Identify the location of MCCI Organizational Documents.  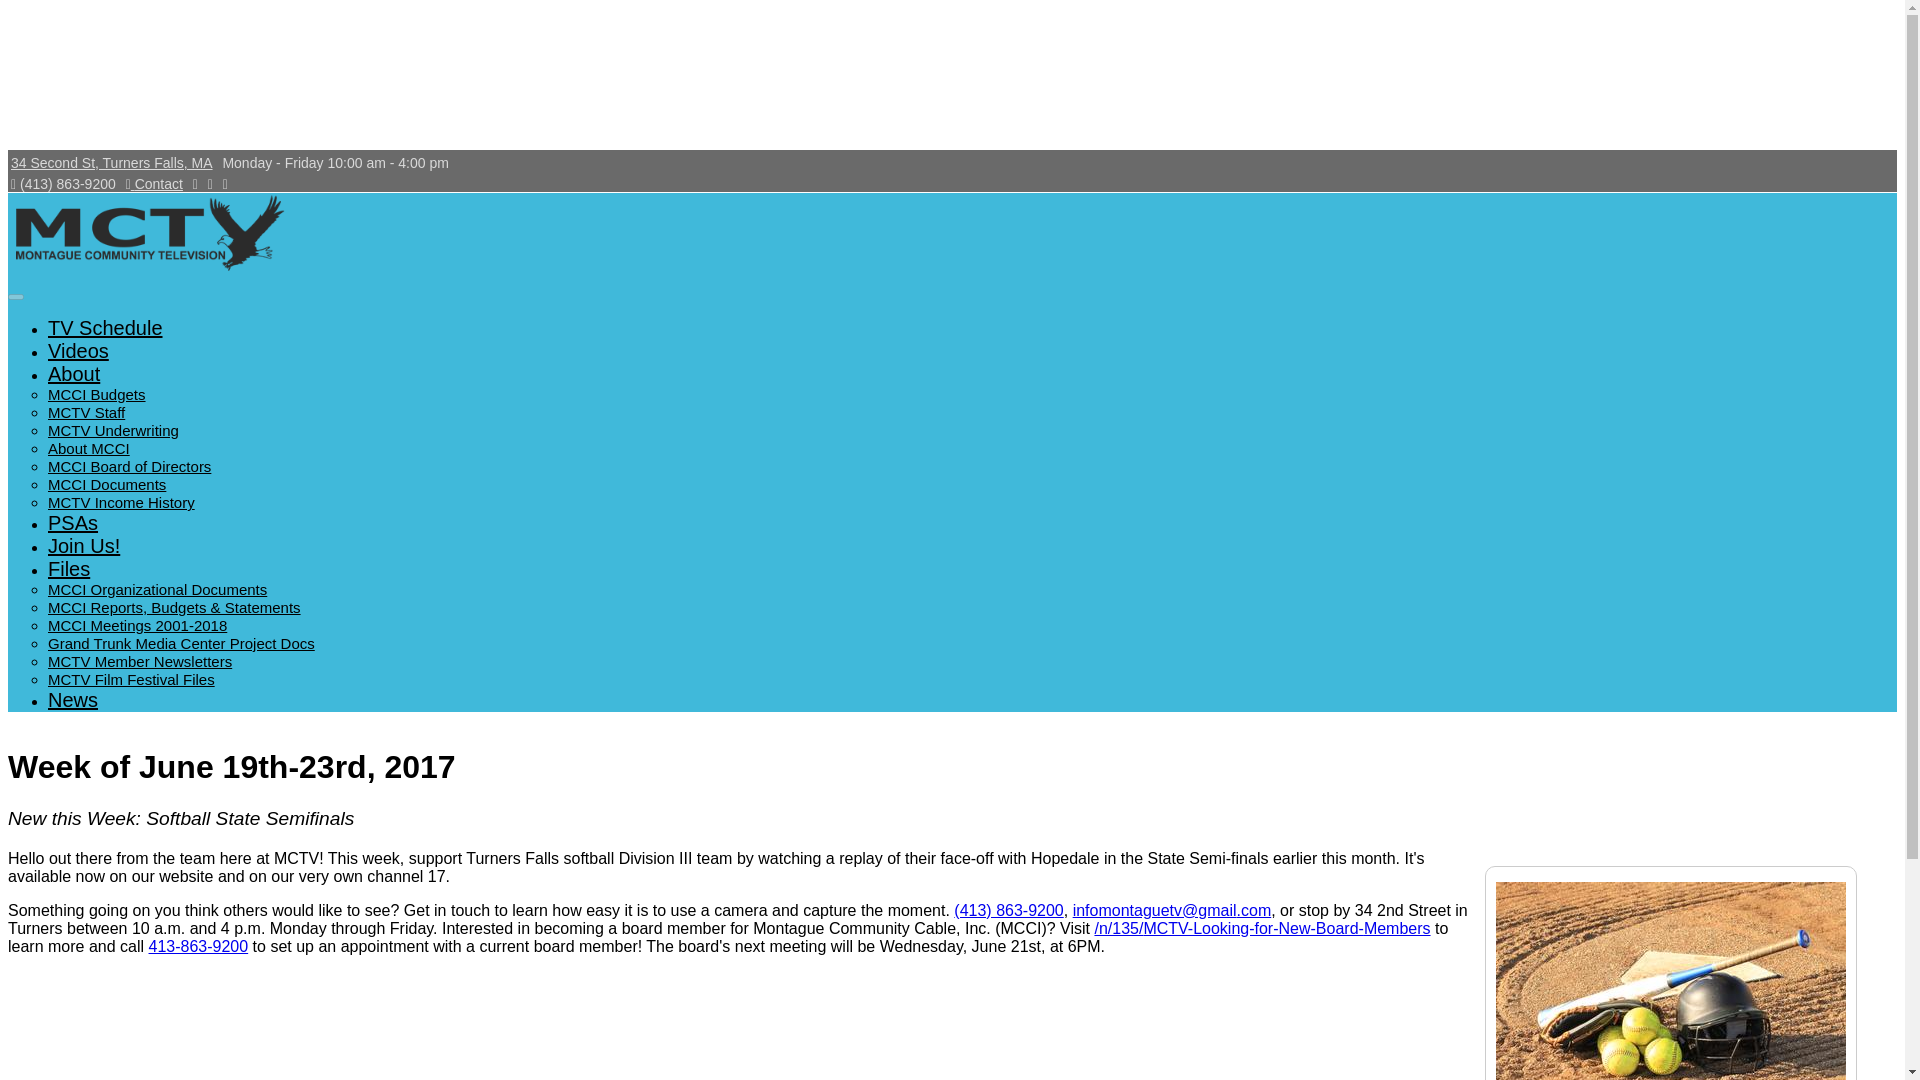
(157, 590).